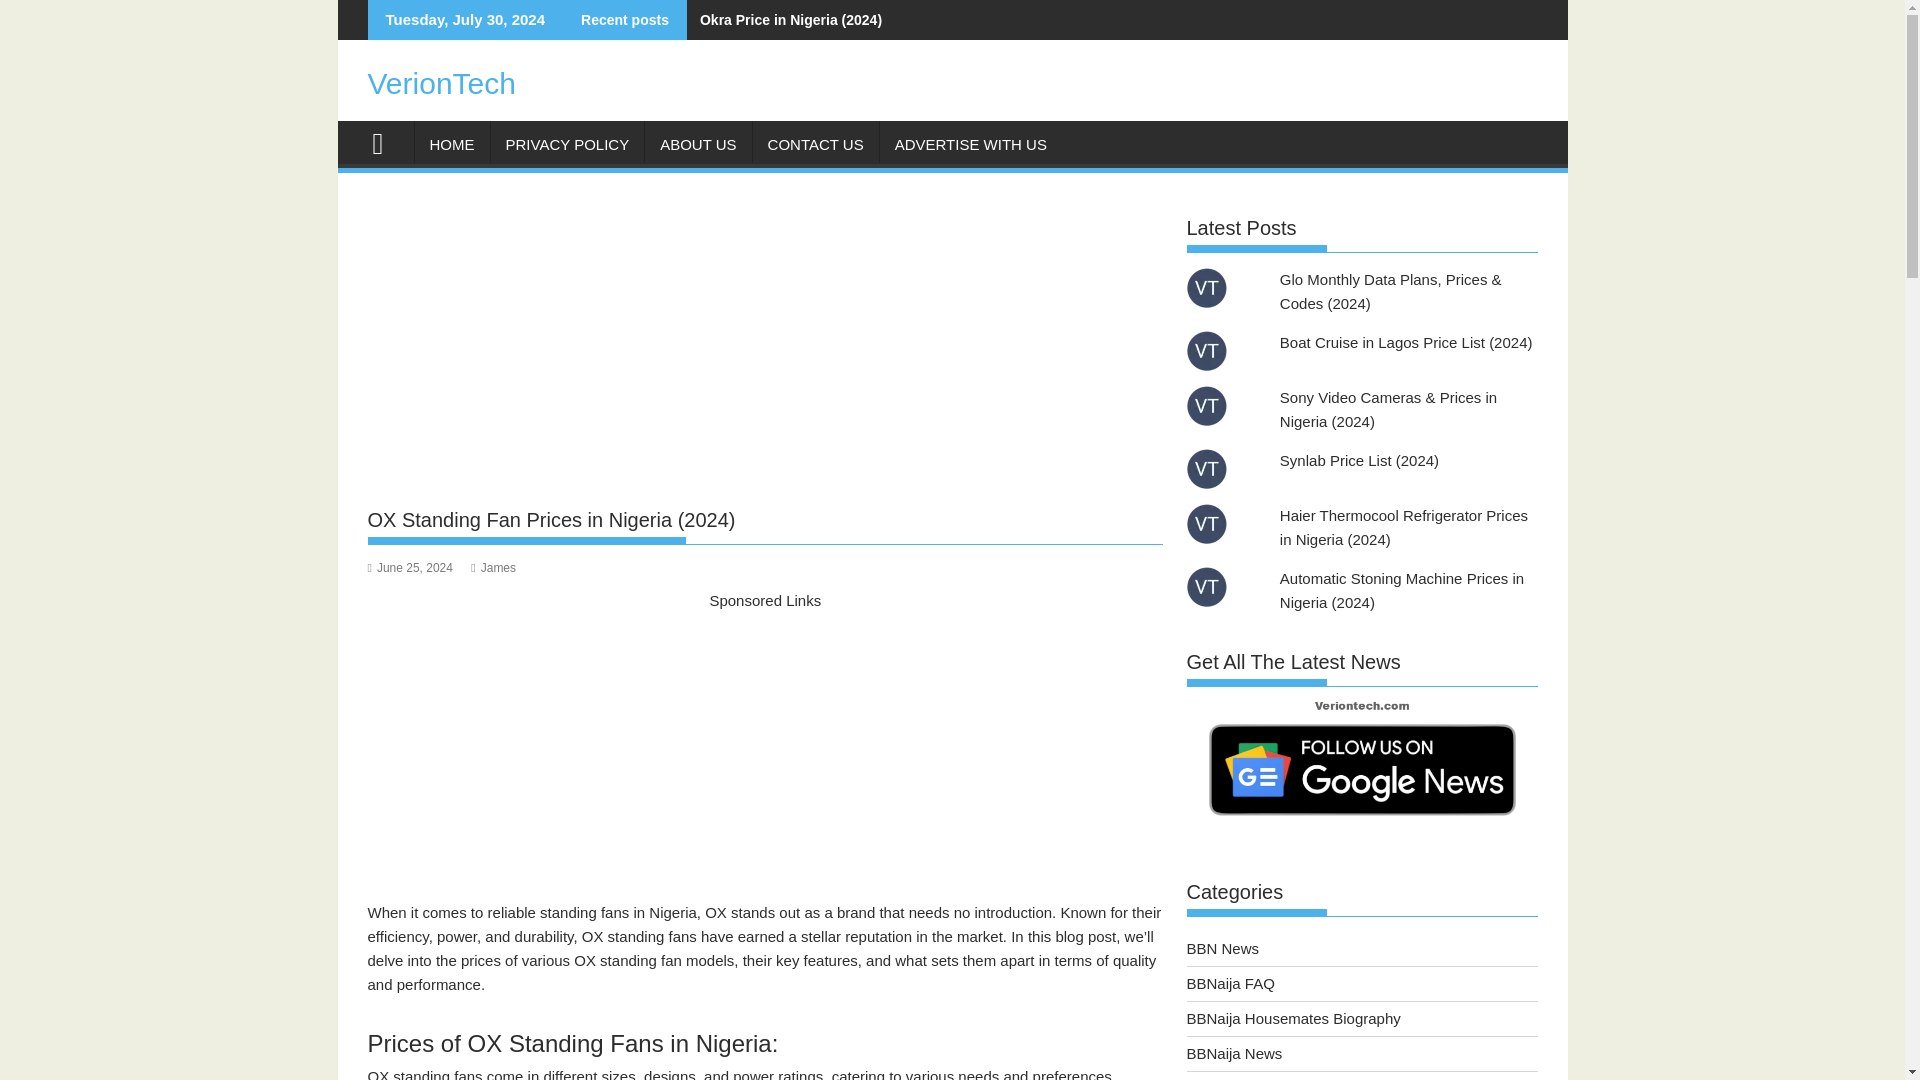 This screenshot has width=1920, height=1080. I want to click on June 25, 2024, so click(410, 567).